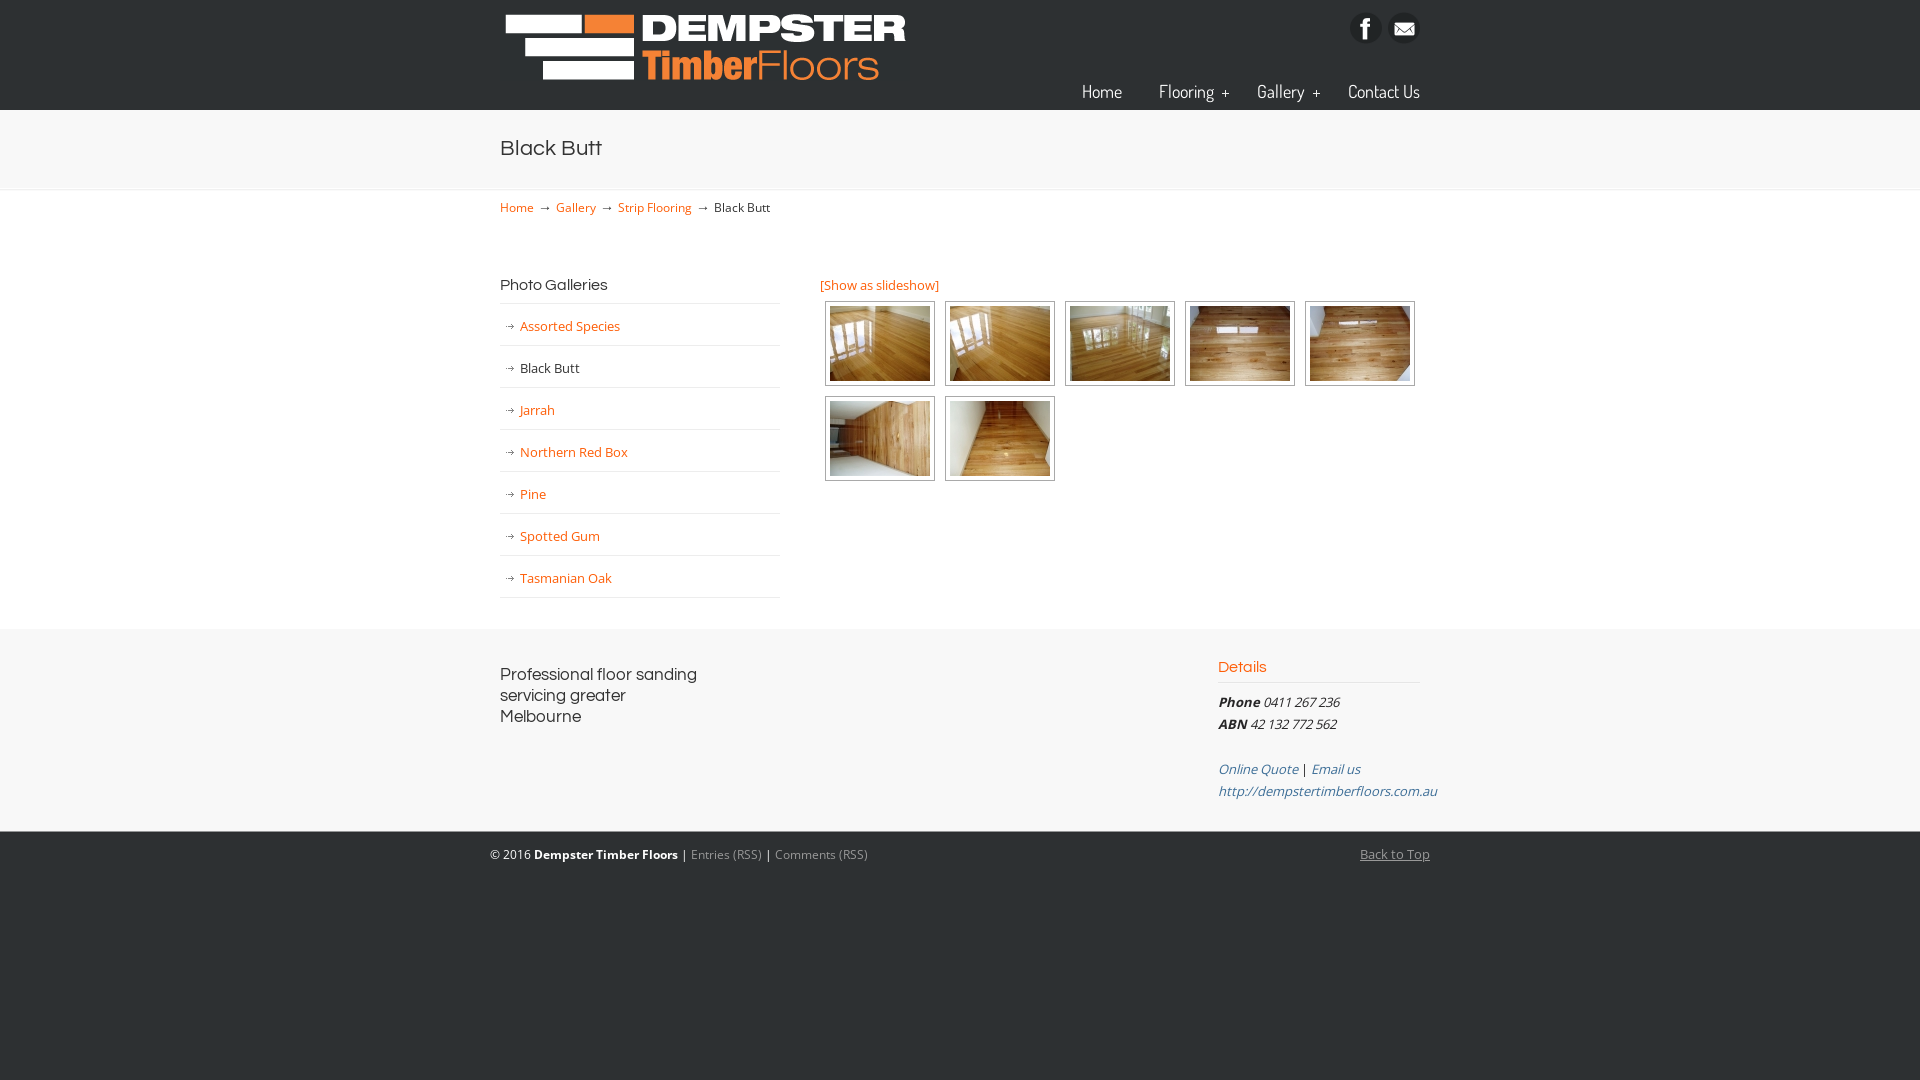 This screenshot has width=1920, height=1080. Describe the element at coordinates (1240, 344) in the screenshot. I see `OLYMPUS DIGITAL CAMERA` at that location.